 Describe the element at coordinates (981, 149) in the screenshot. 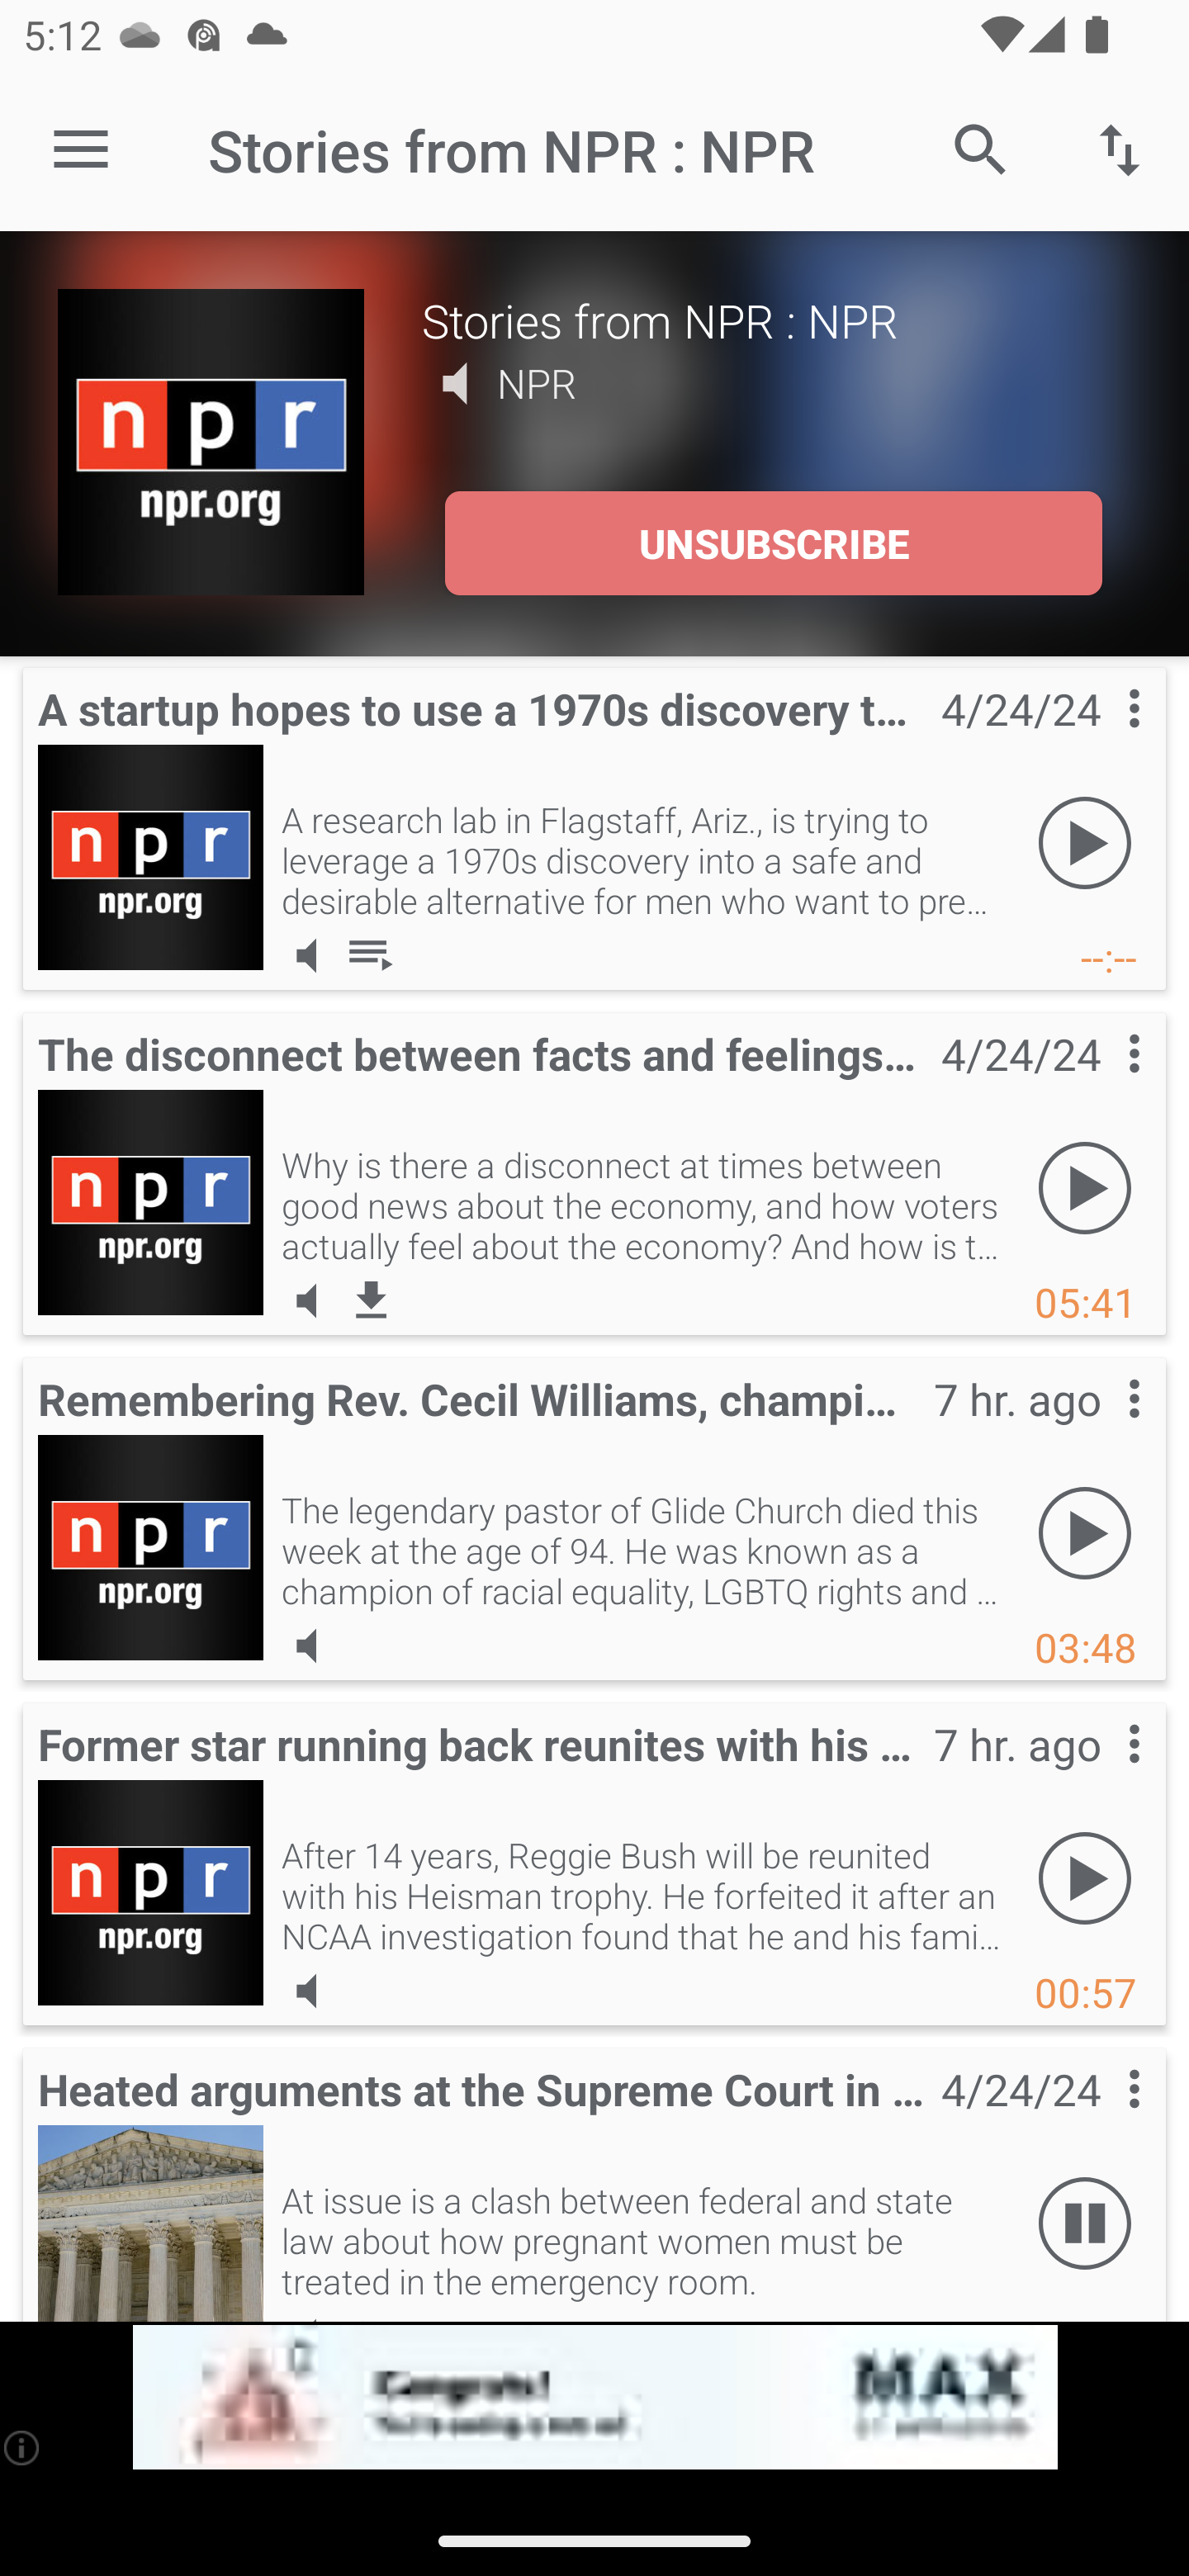

I see `Search` at that location.